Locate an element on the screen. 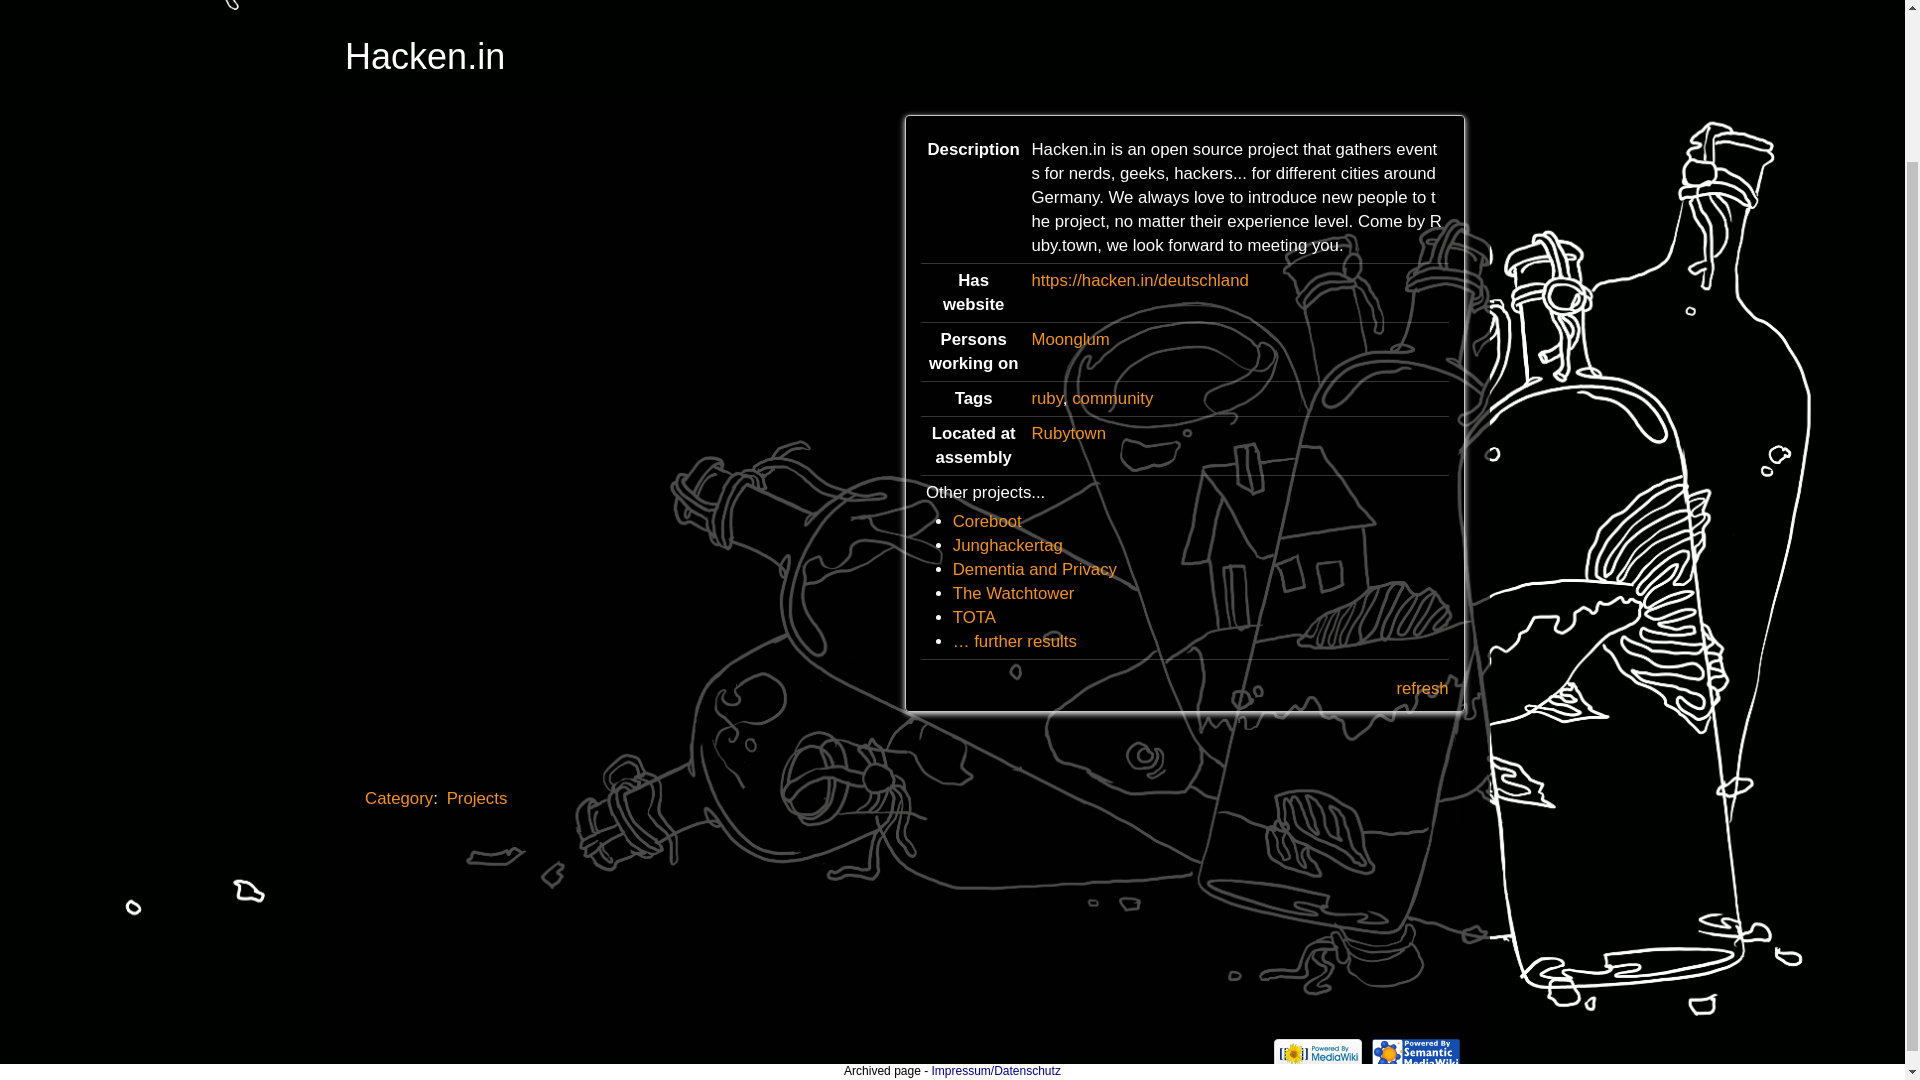 The image size is (1920, 1080). Dementia and Privacy is located at coordinates (1034, 569).